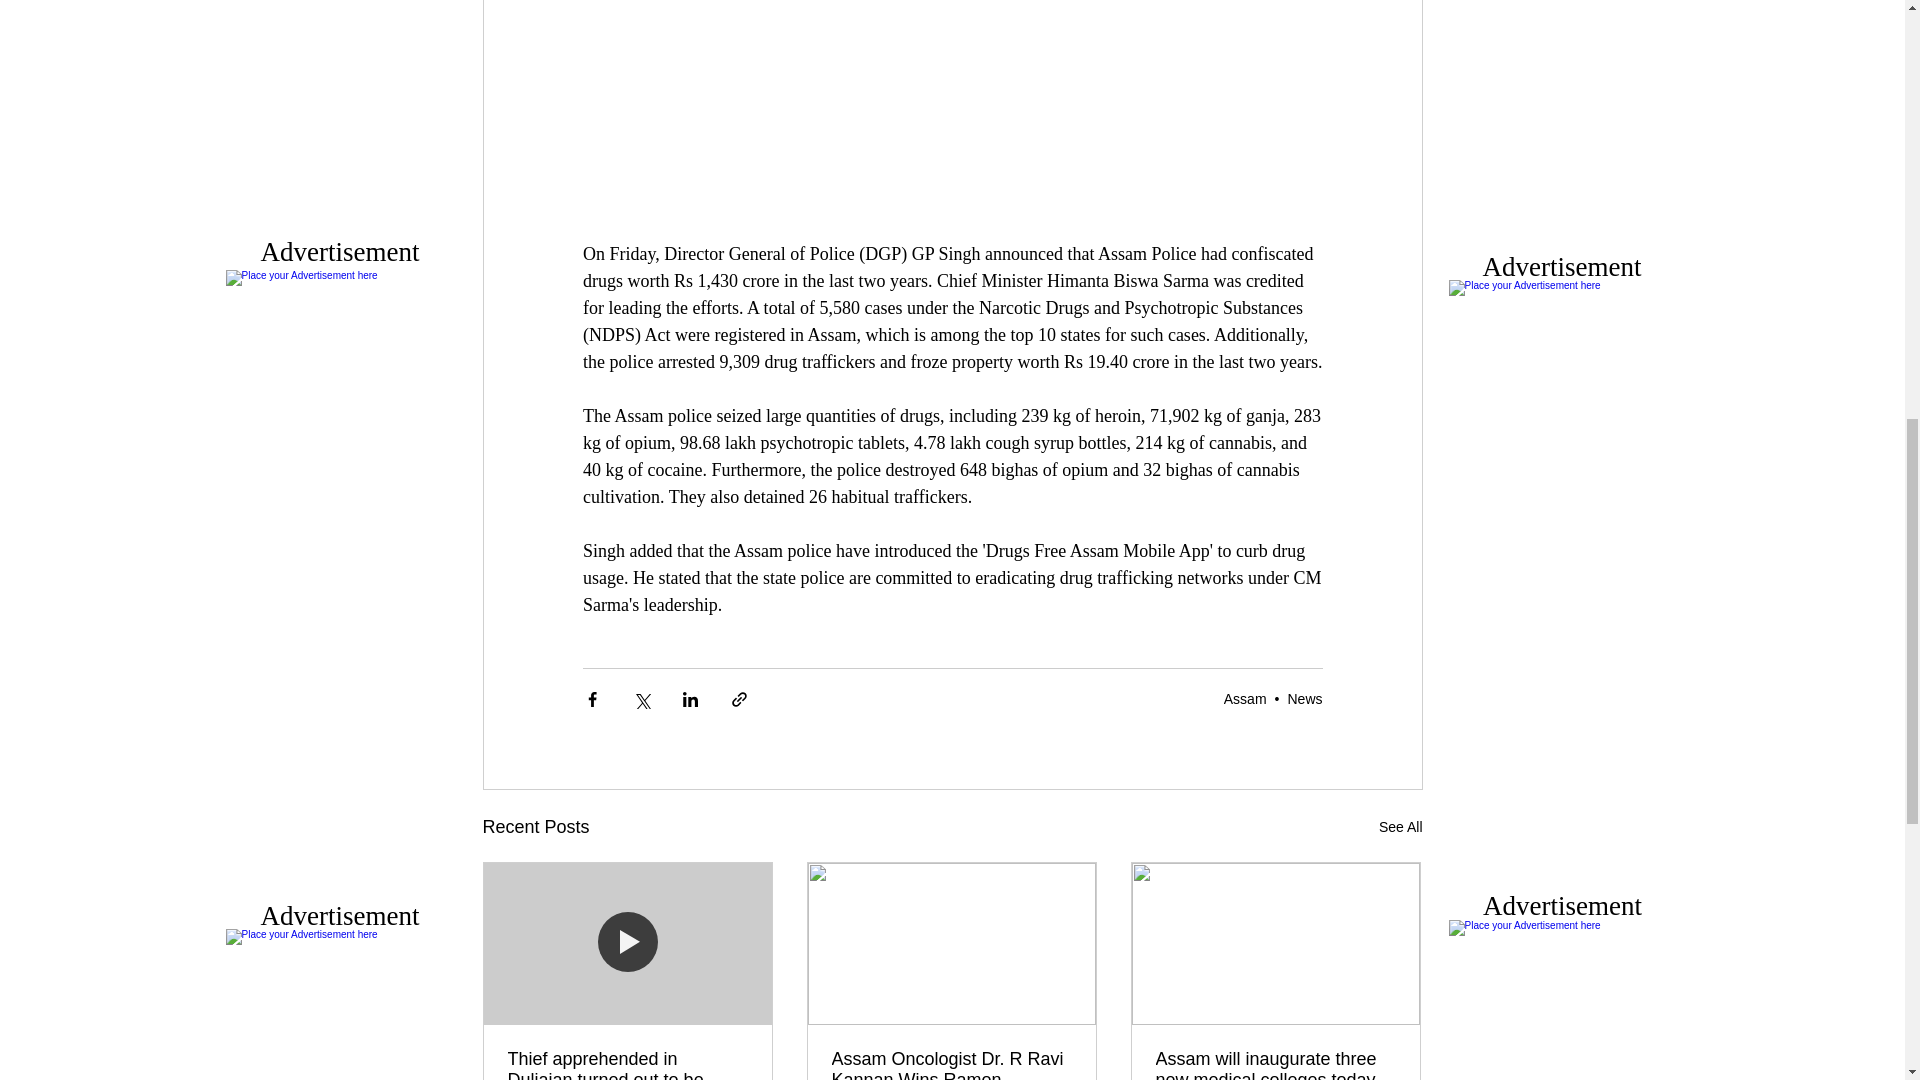  I want to click on News, so click(1304, 699).